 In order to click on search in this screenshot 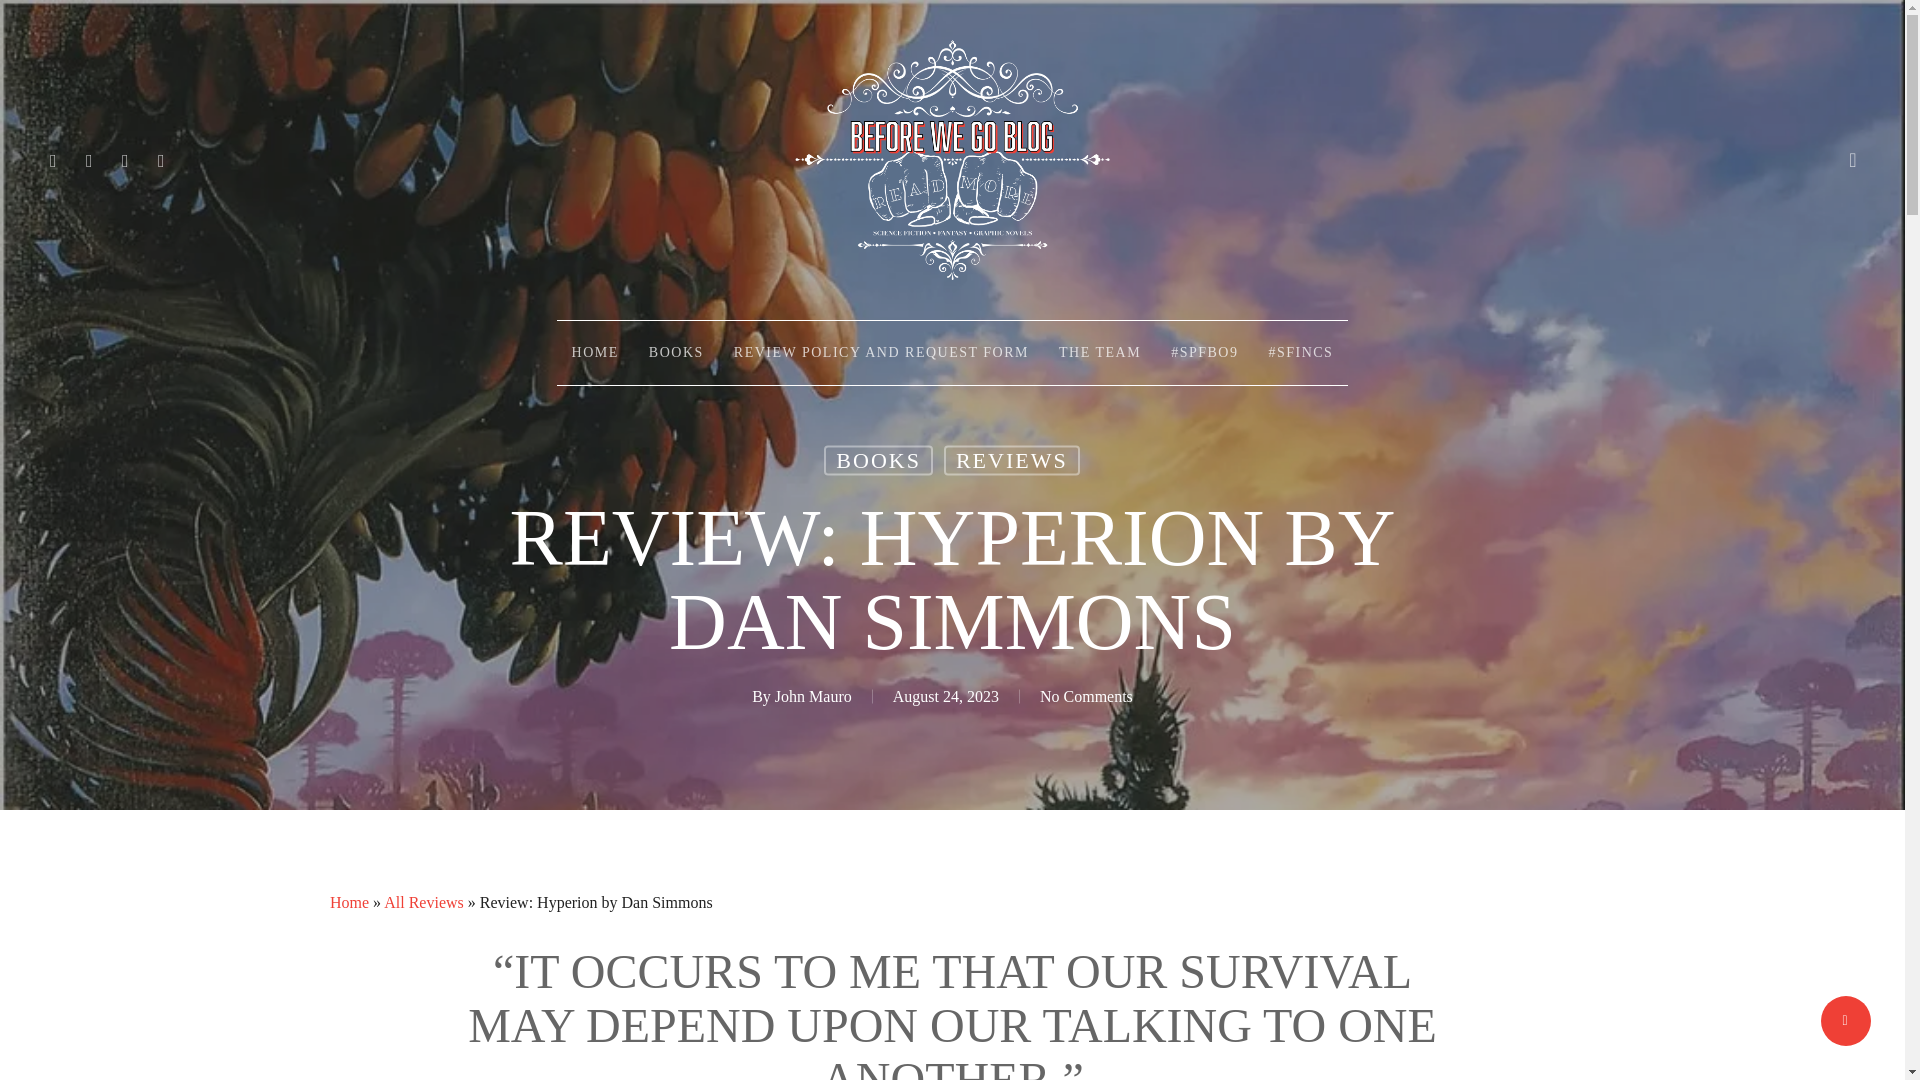, I will do `click(1852, 160)`.